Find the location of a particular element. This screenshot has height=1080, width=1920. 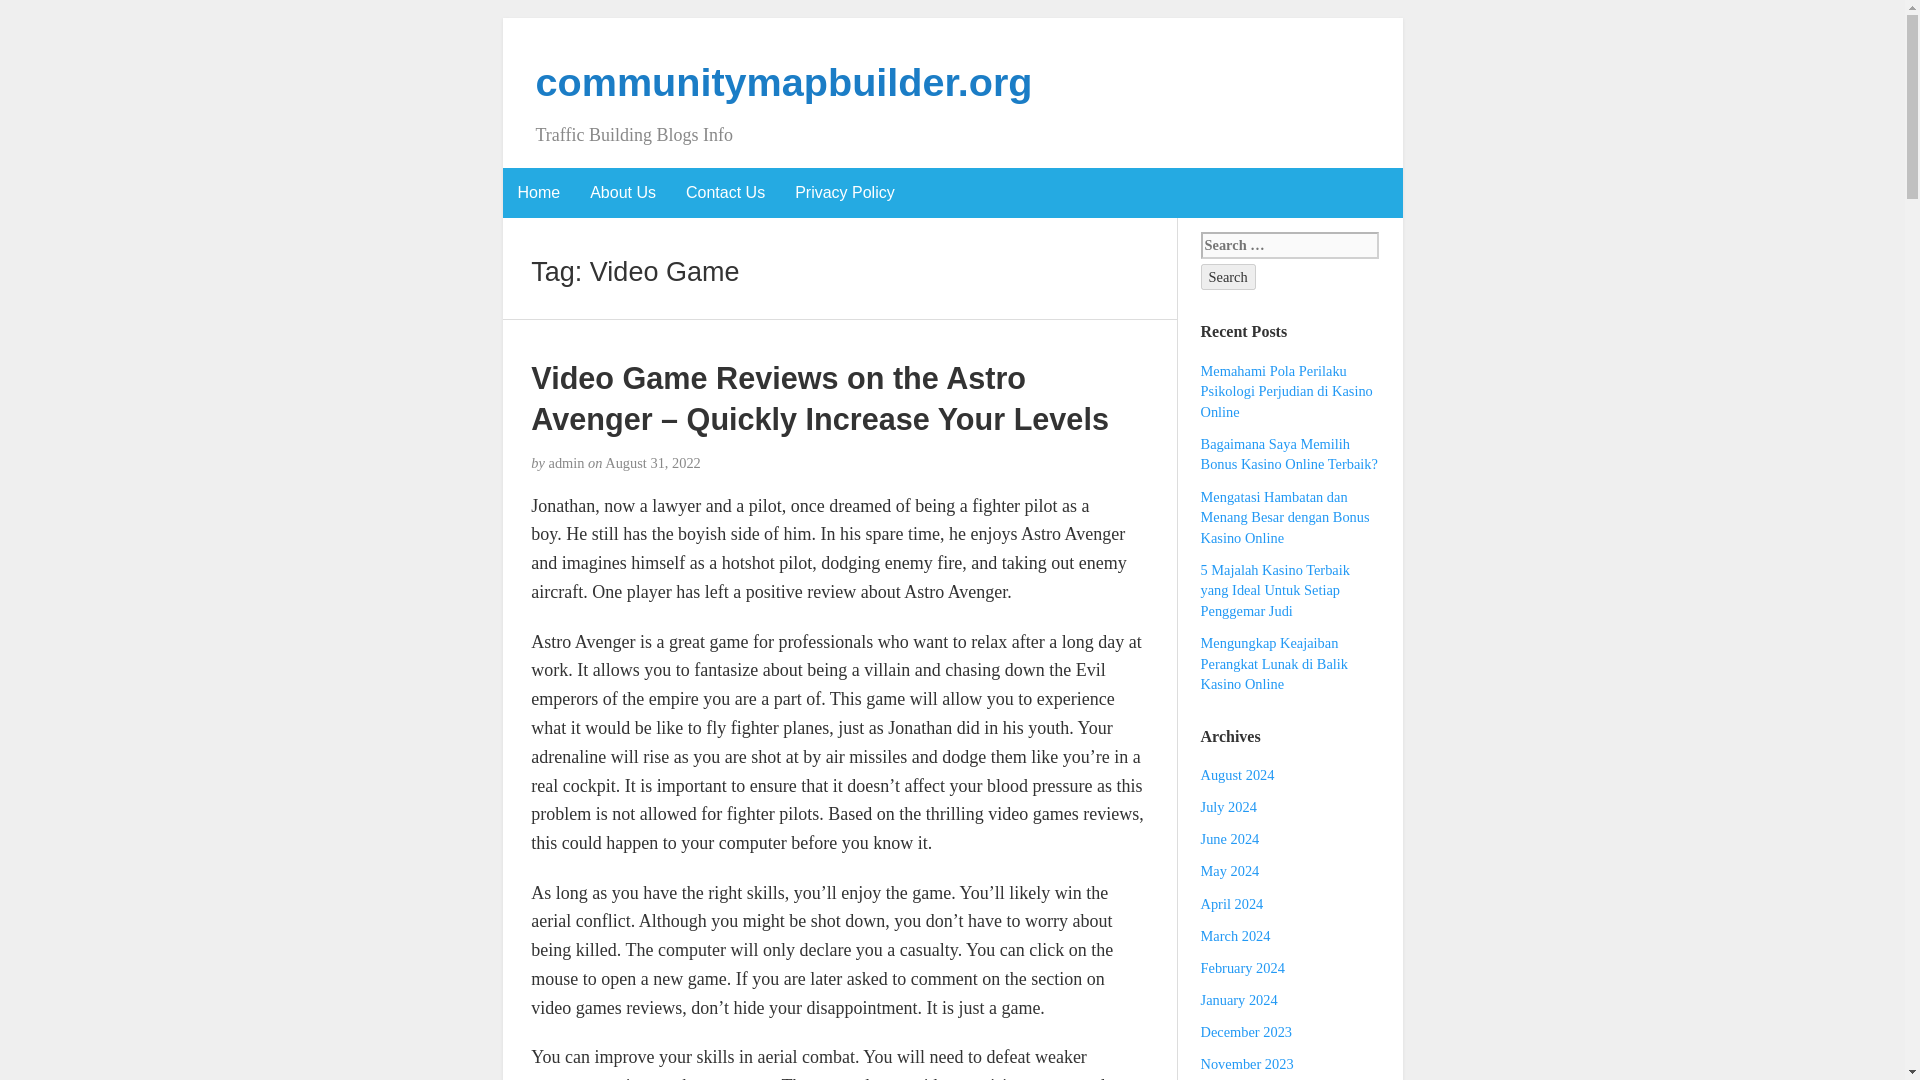

Memahami Pola Perilaku Psikologi Perjudian di Kasino Online is located at coordinates (1286, 391).